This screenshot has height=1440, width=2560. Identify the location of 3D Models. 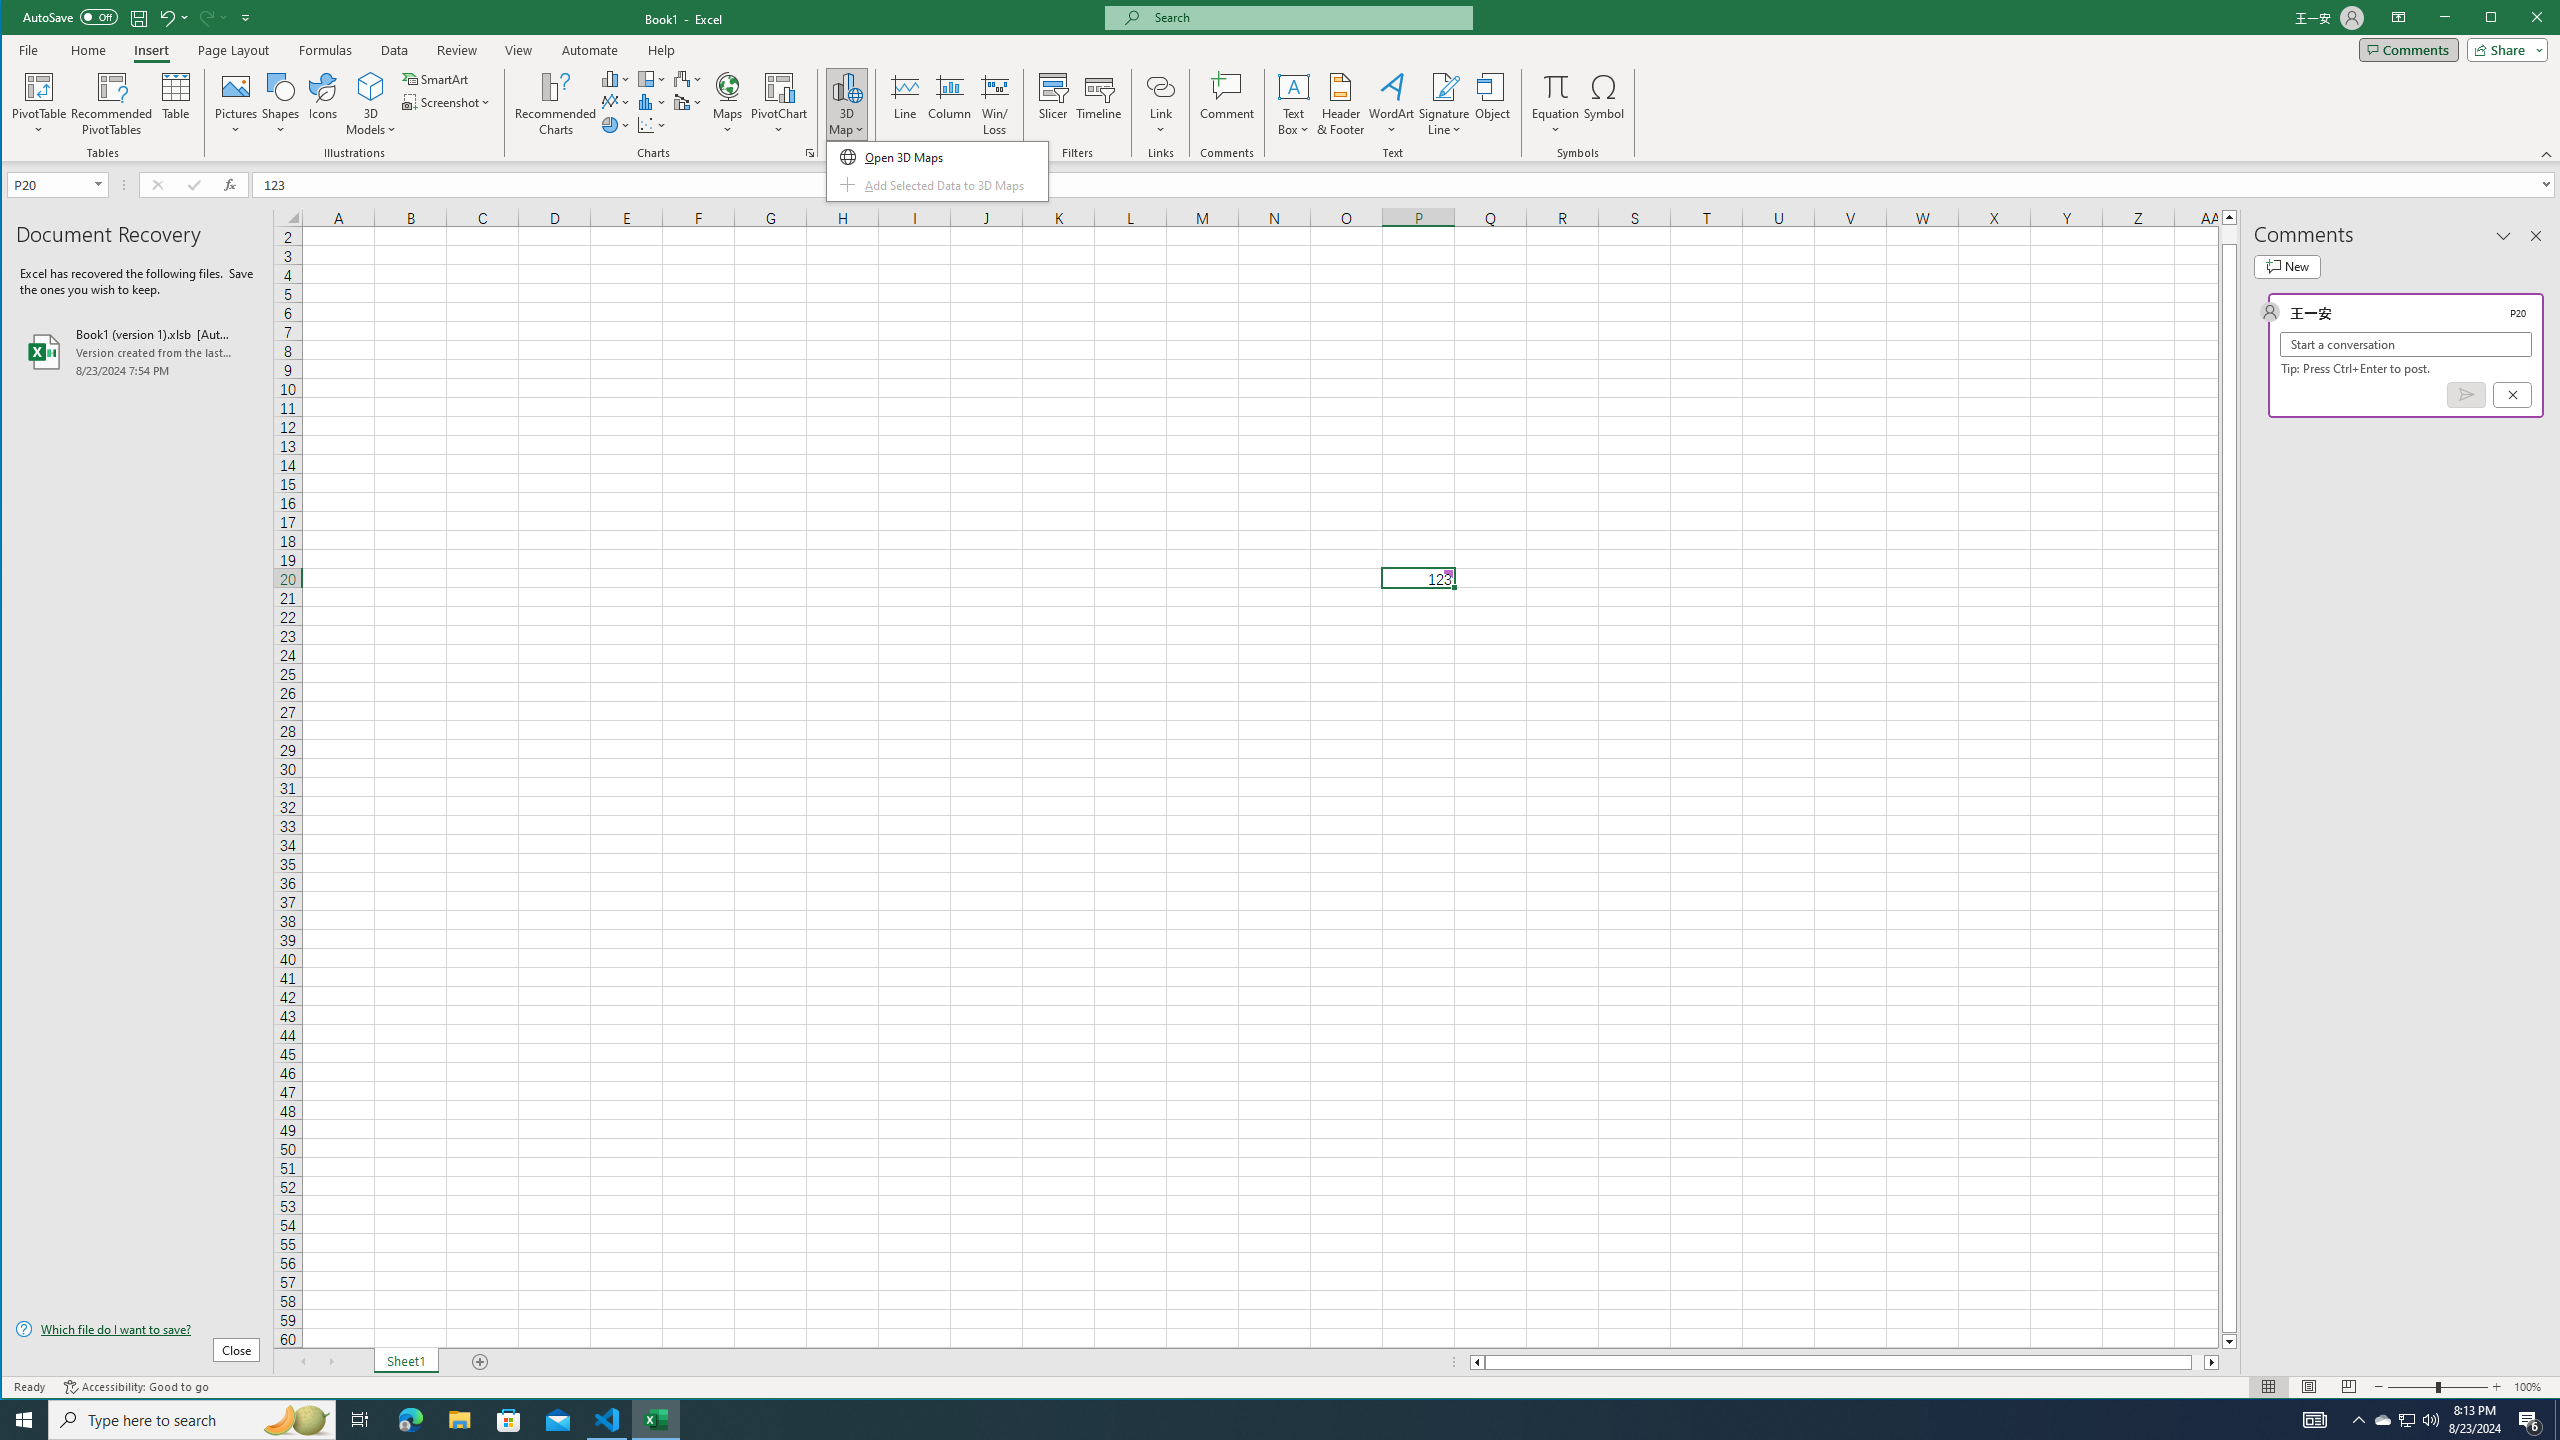
(846, 104).